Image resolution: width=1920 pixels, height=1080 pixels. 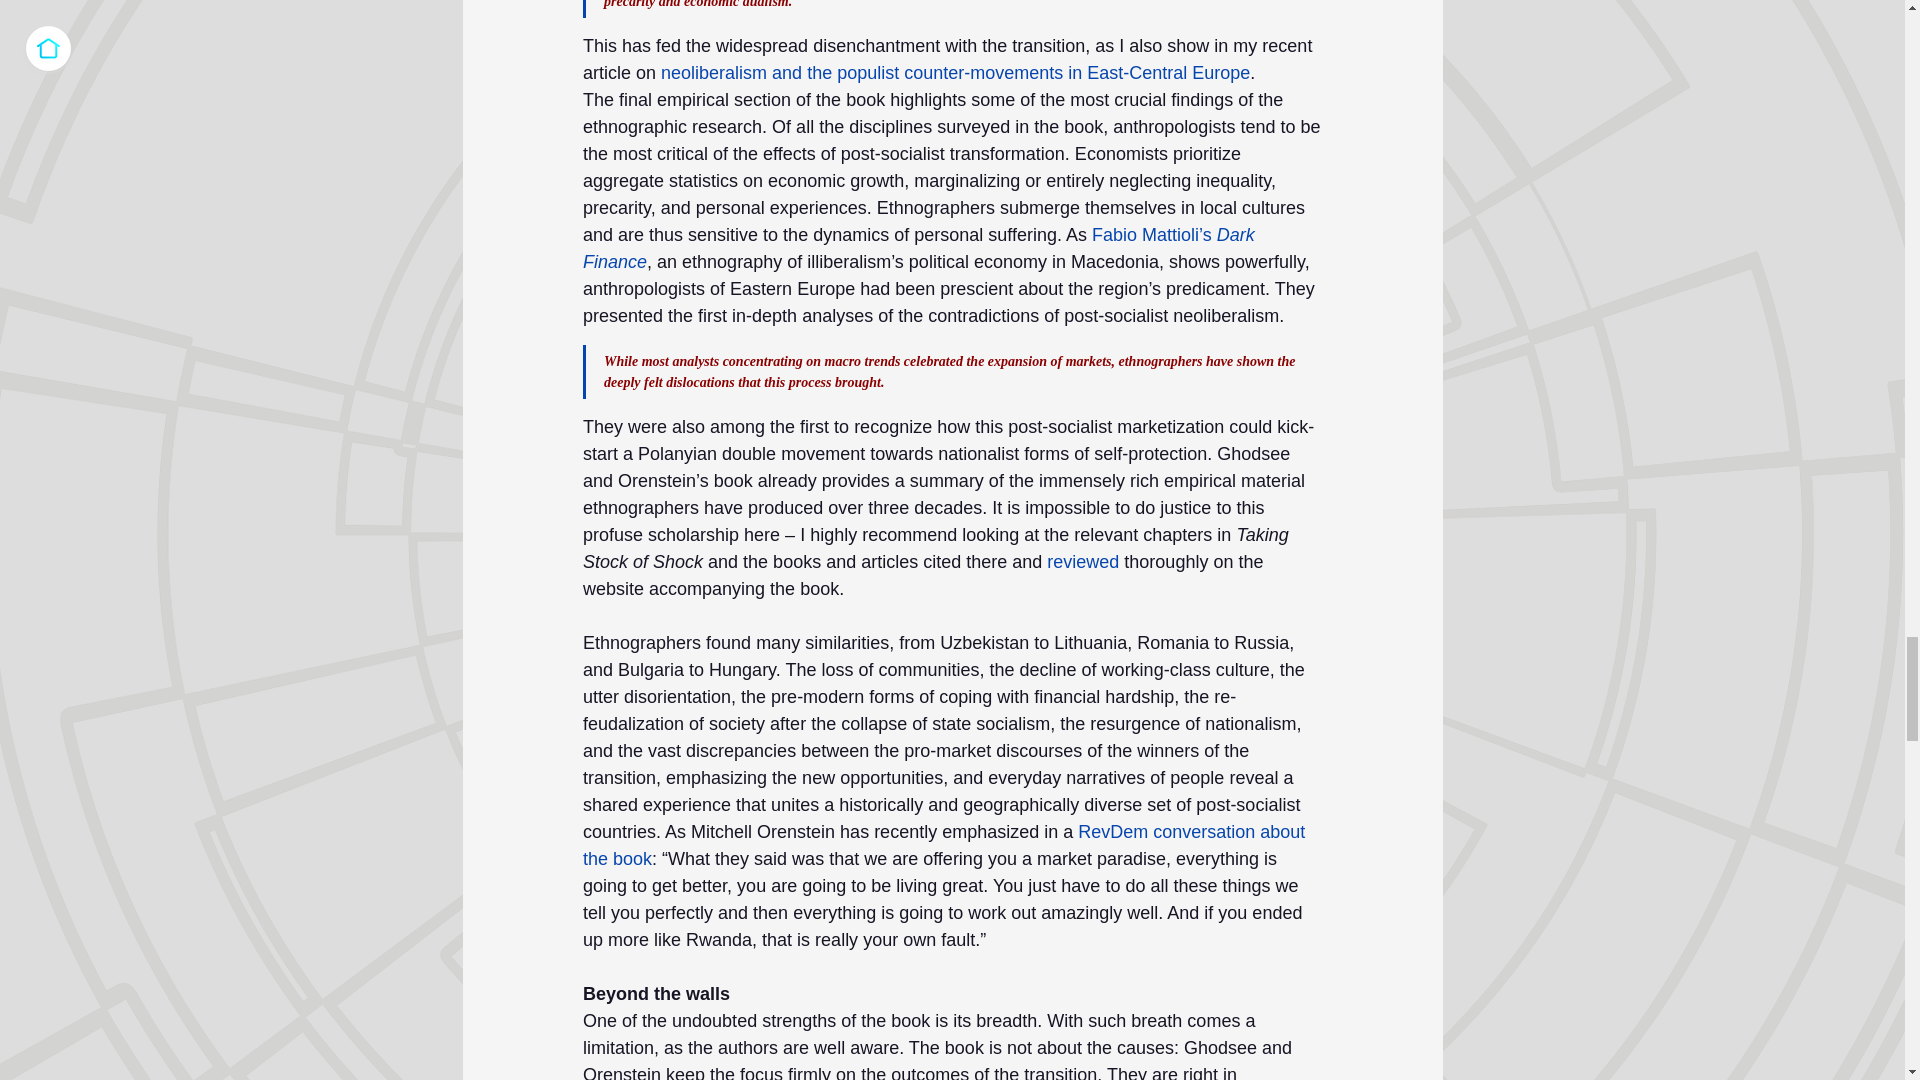 I want to click on Dark Finance, so click(x=920, y=248).